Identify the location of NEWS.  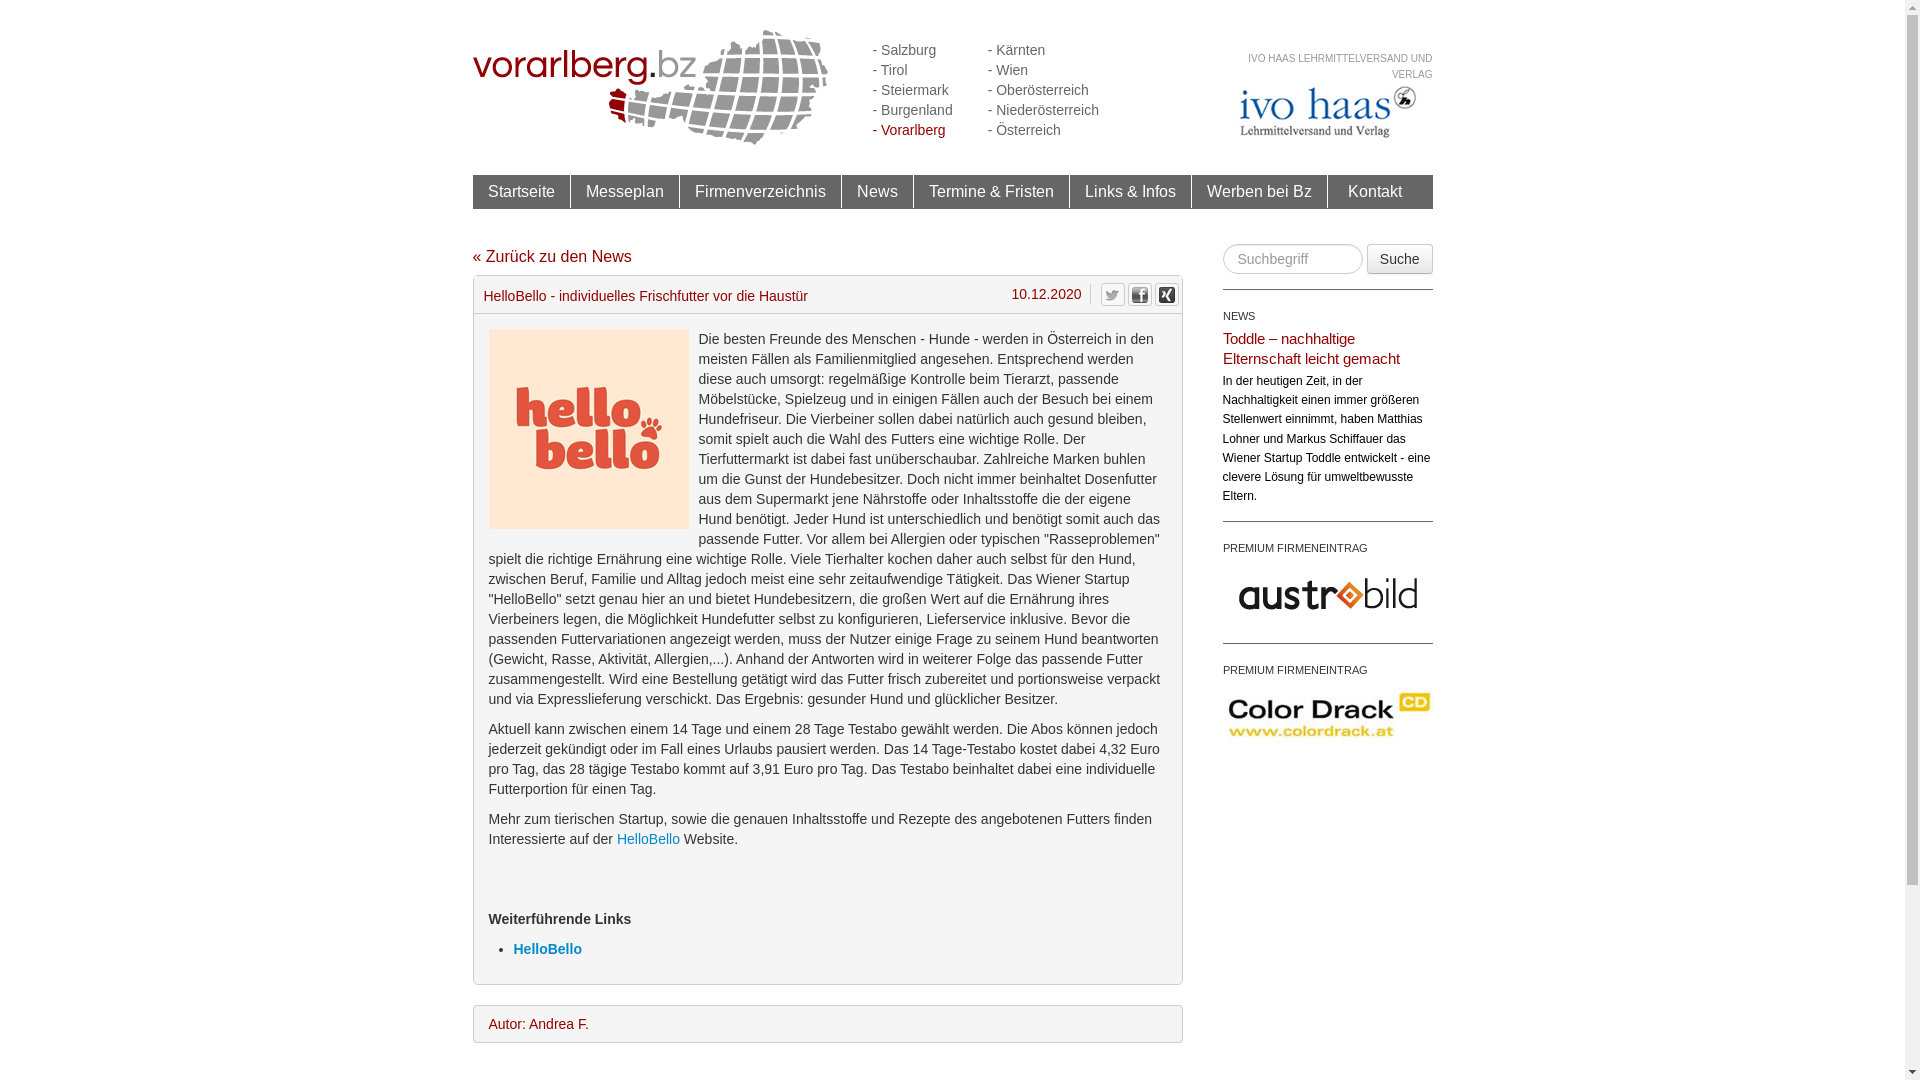
(1238, 316).